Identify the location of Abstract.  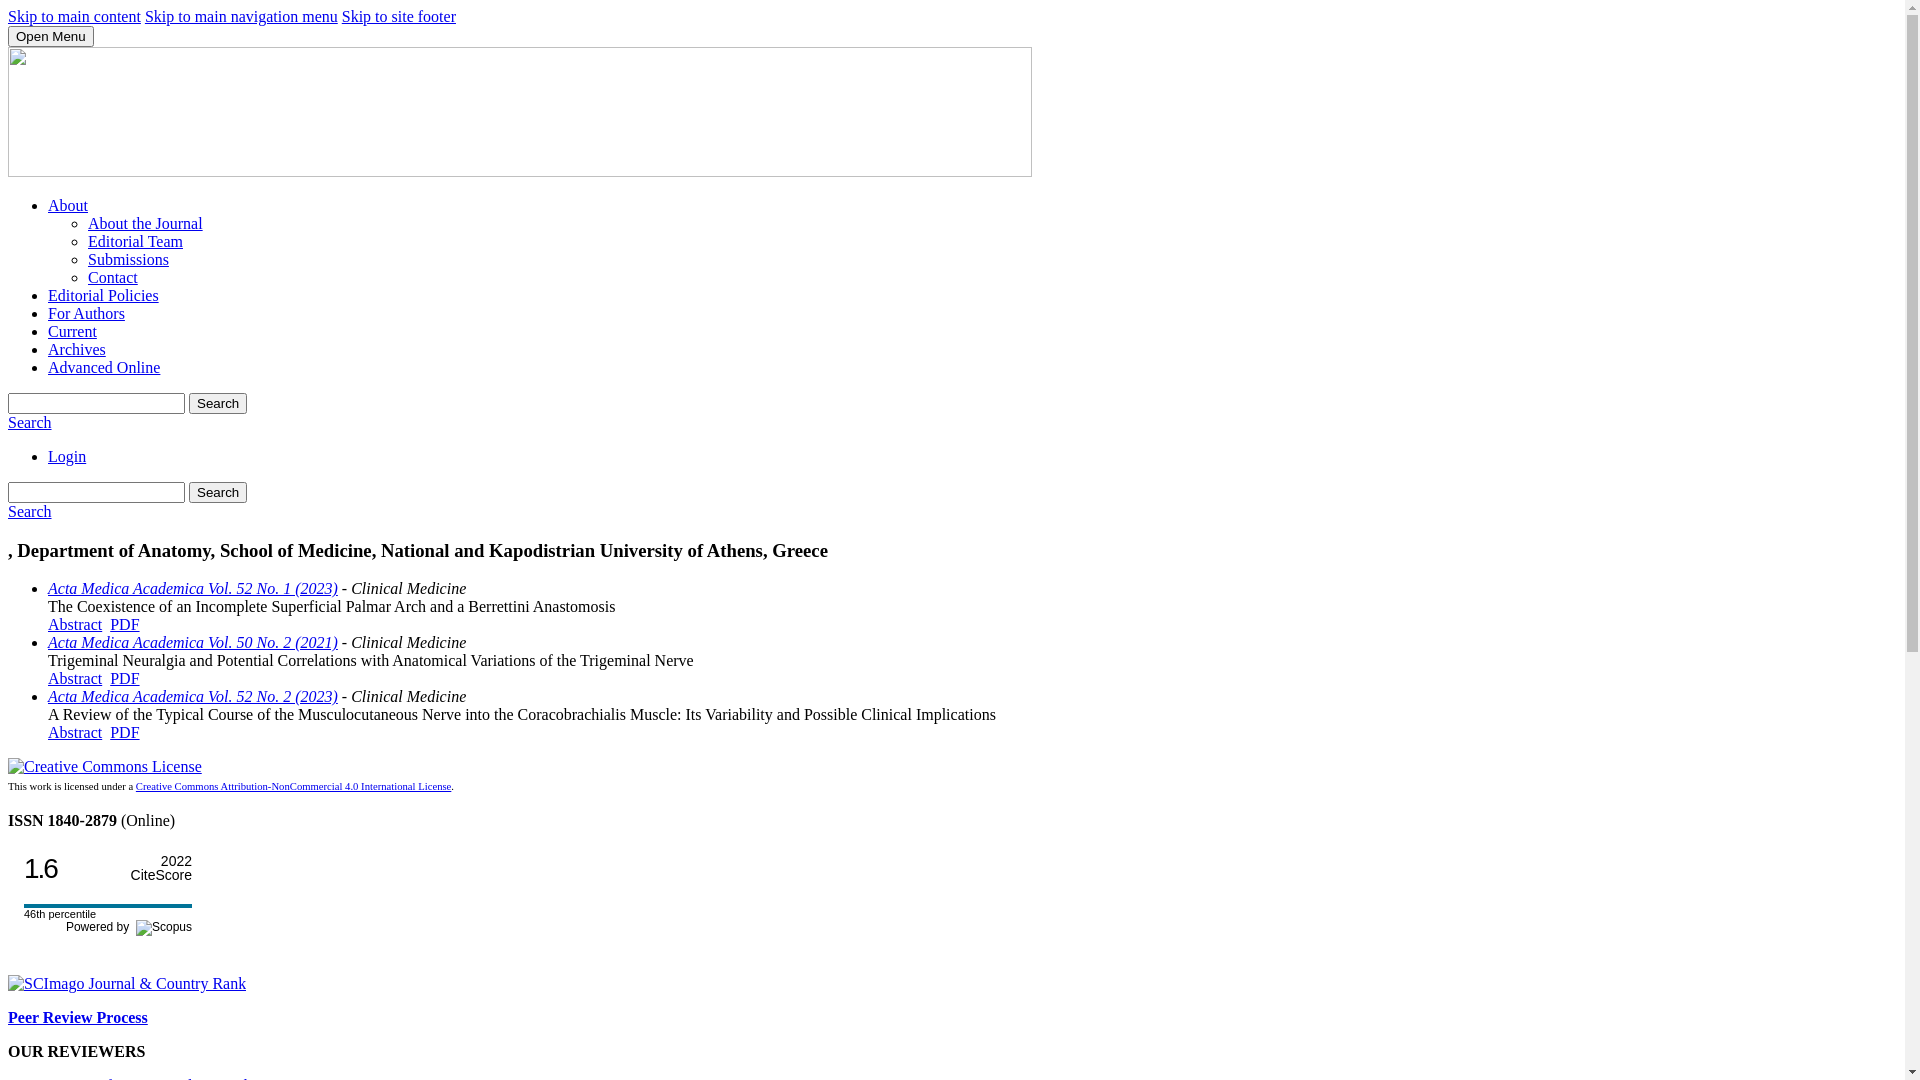
(75, 624).